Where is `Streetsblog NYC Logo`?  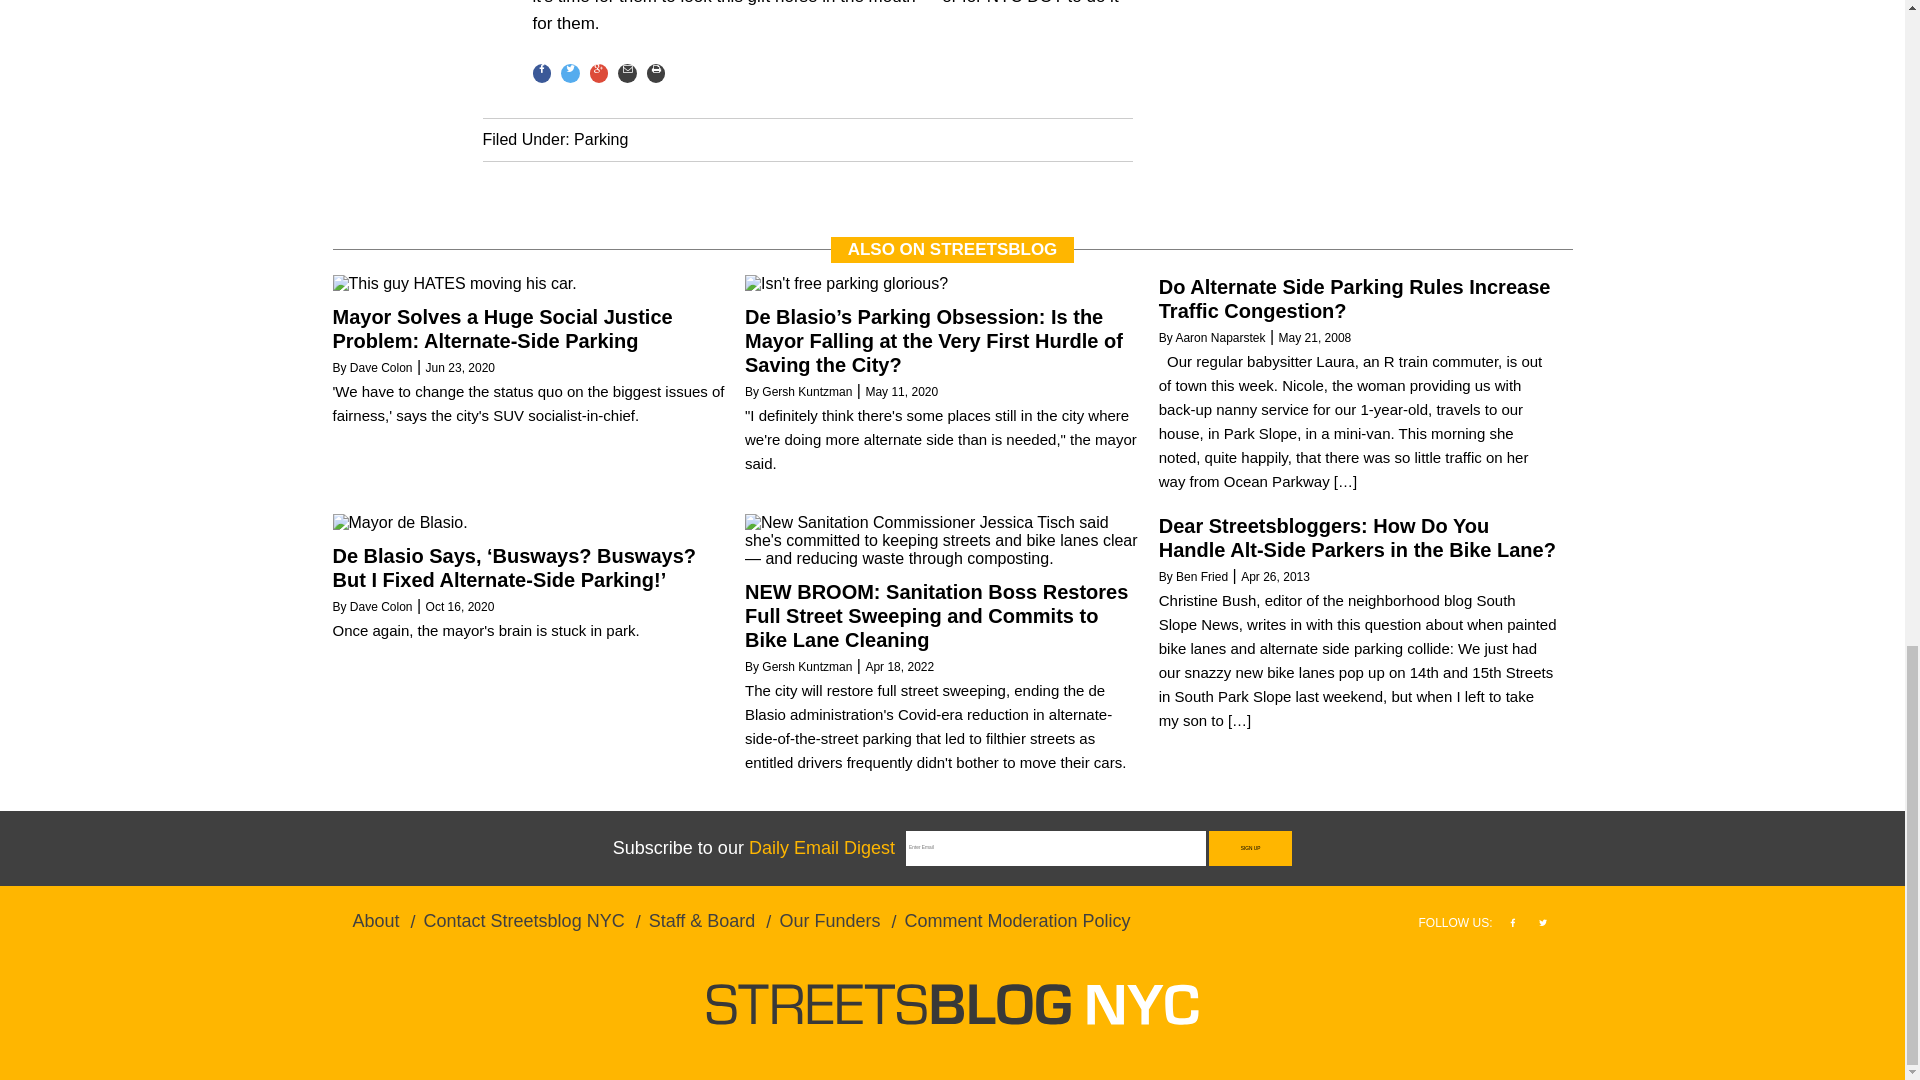
Streetsblog NYC Logo is located at coordinates (952, 1004).